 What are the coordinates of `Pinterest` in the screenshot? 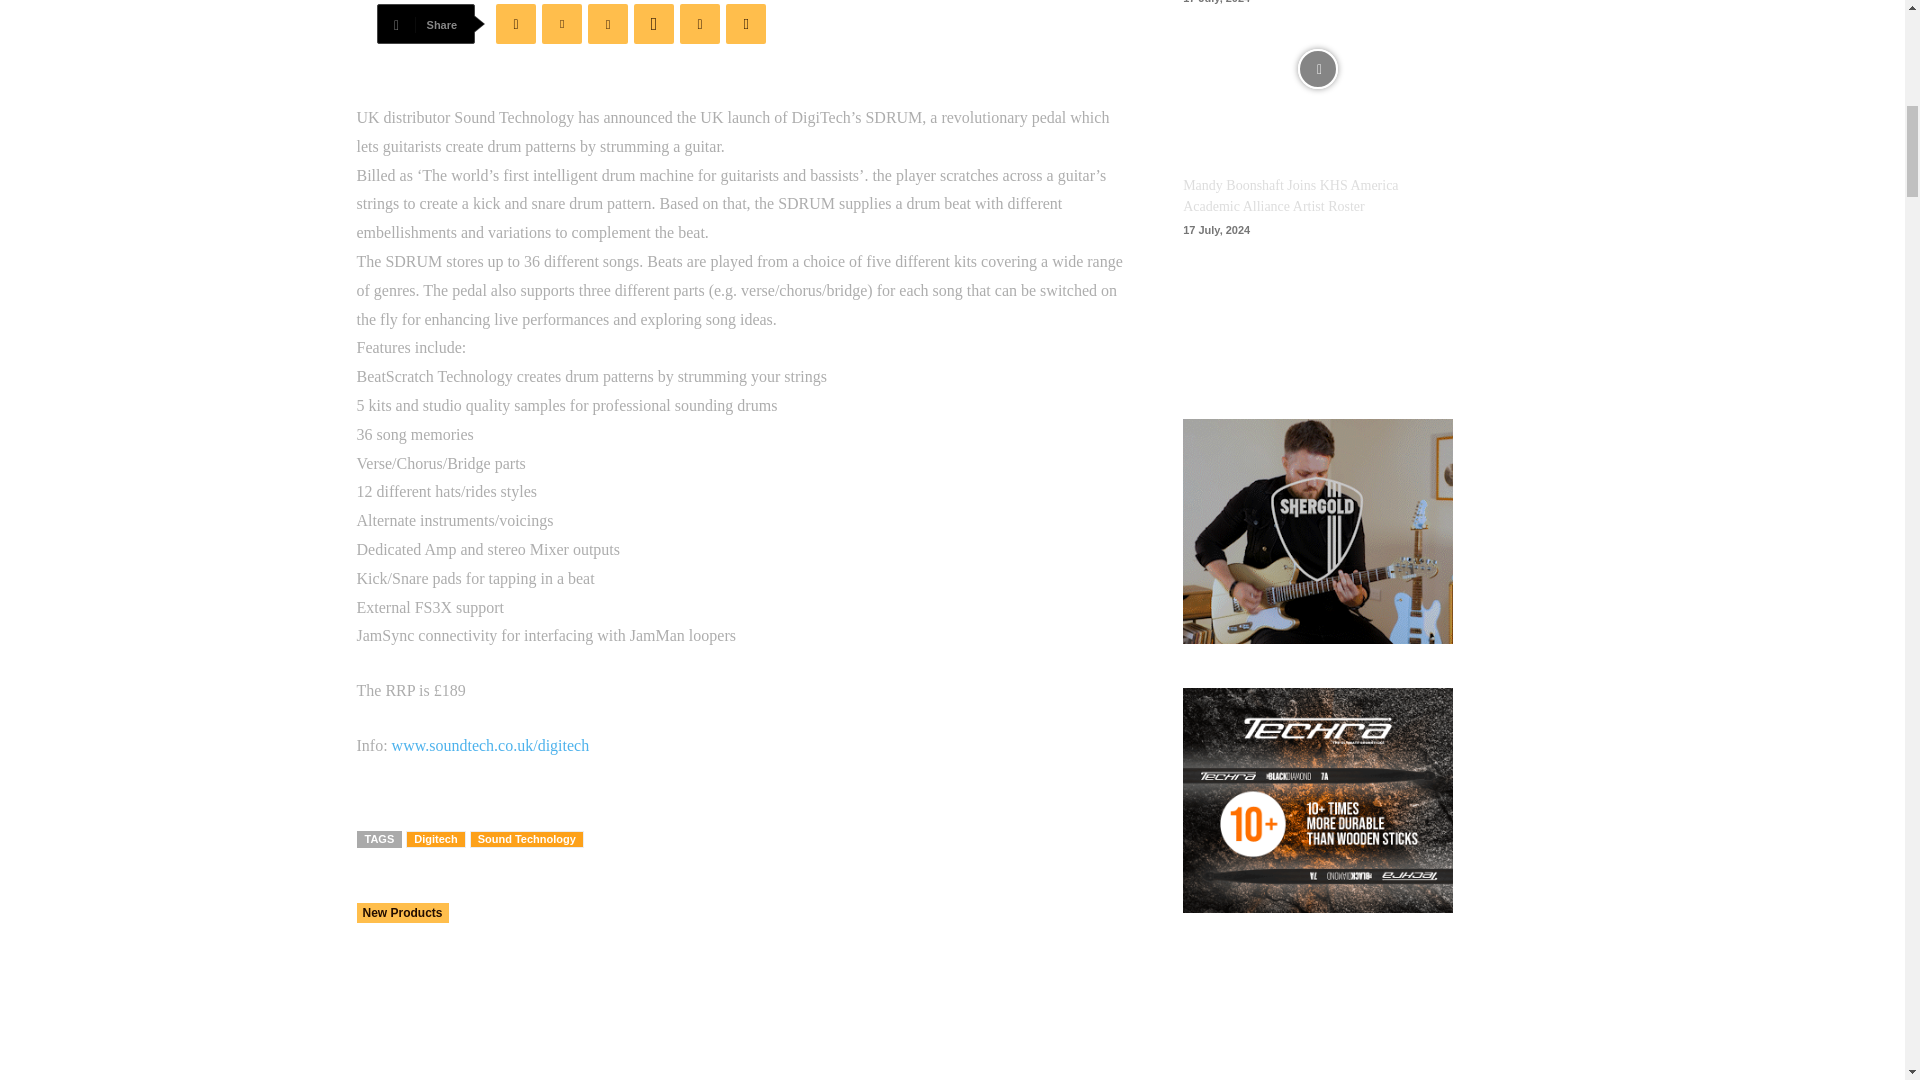 It's located at (607, 24).